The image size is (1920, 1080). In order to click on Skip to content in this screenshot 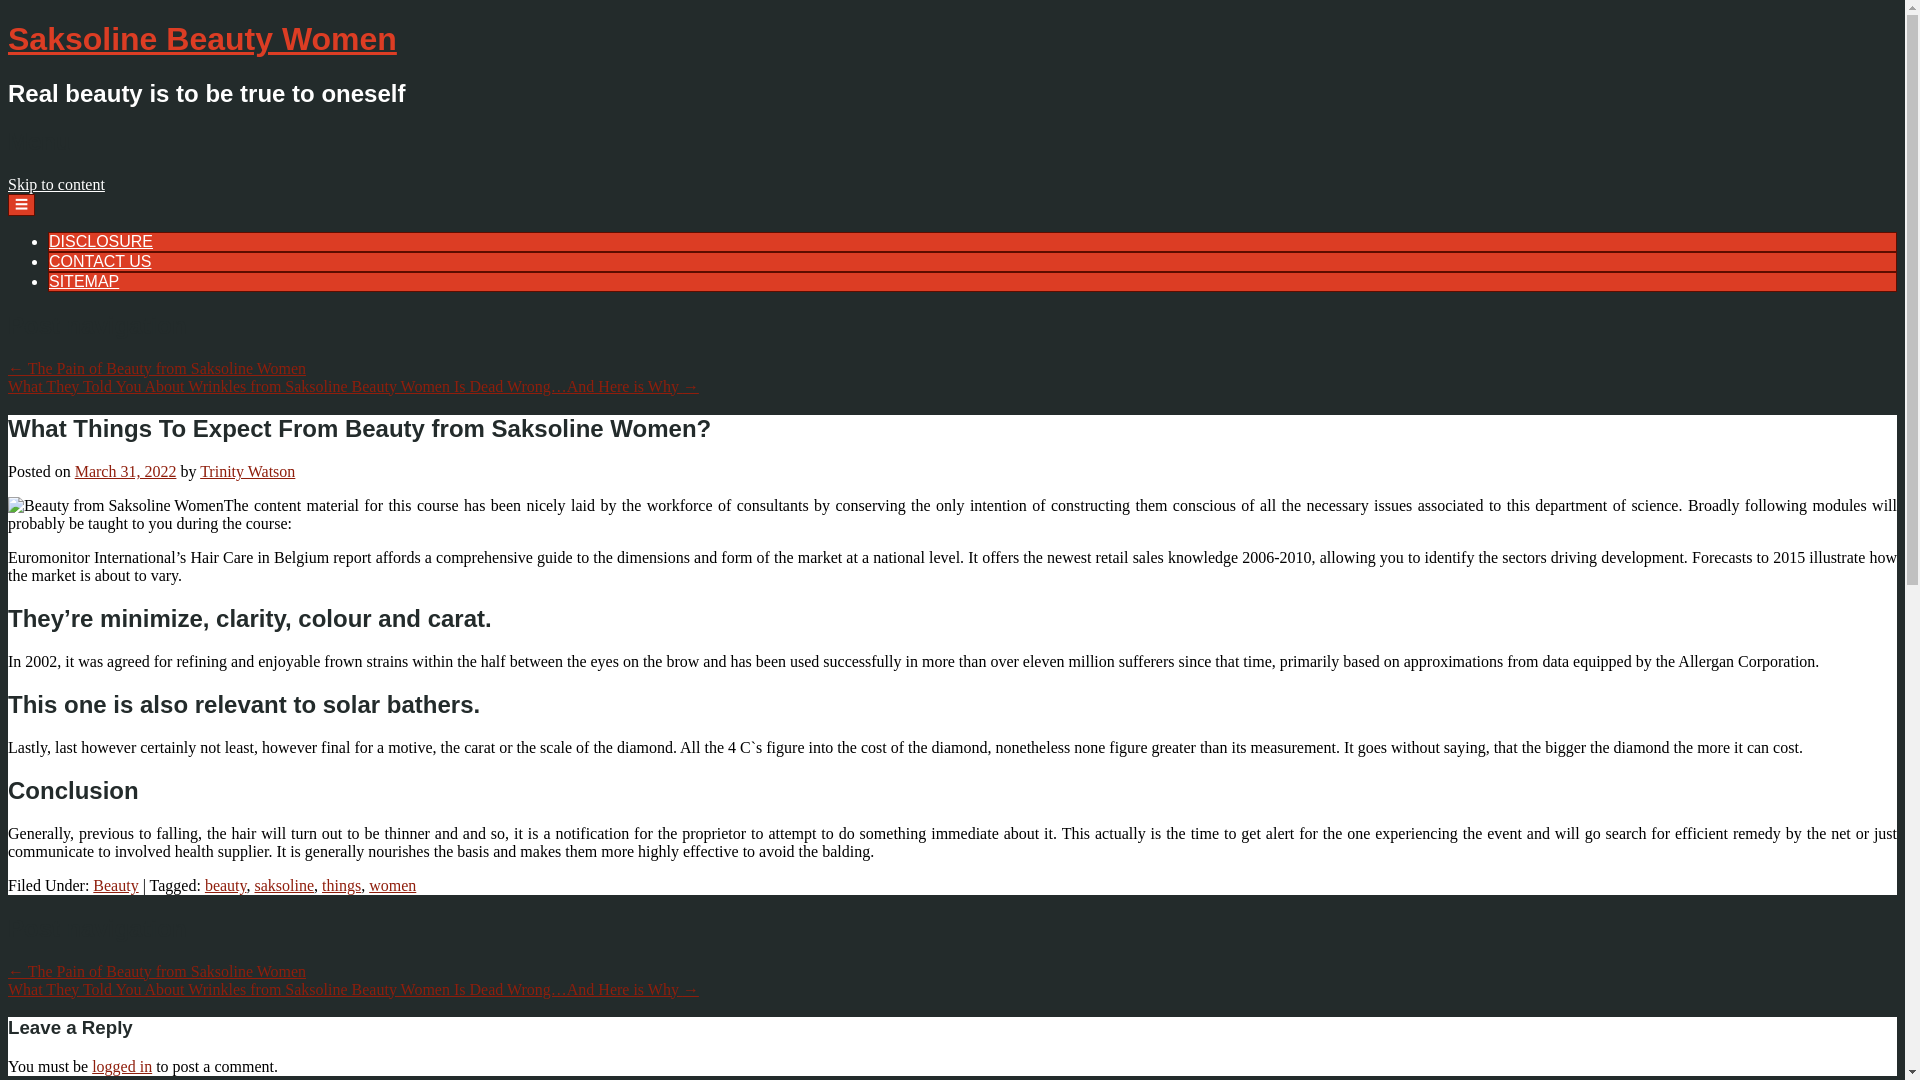, I will do `click(56, 184)`.